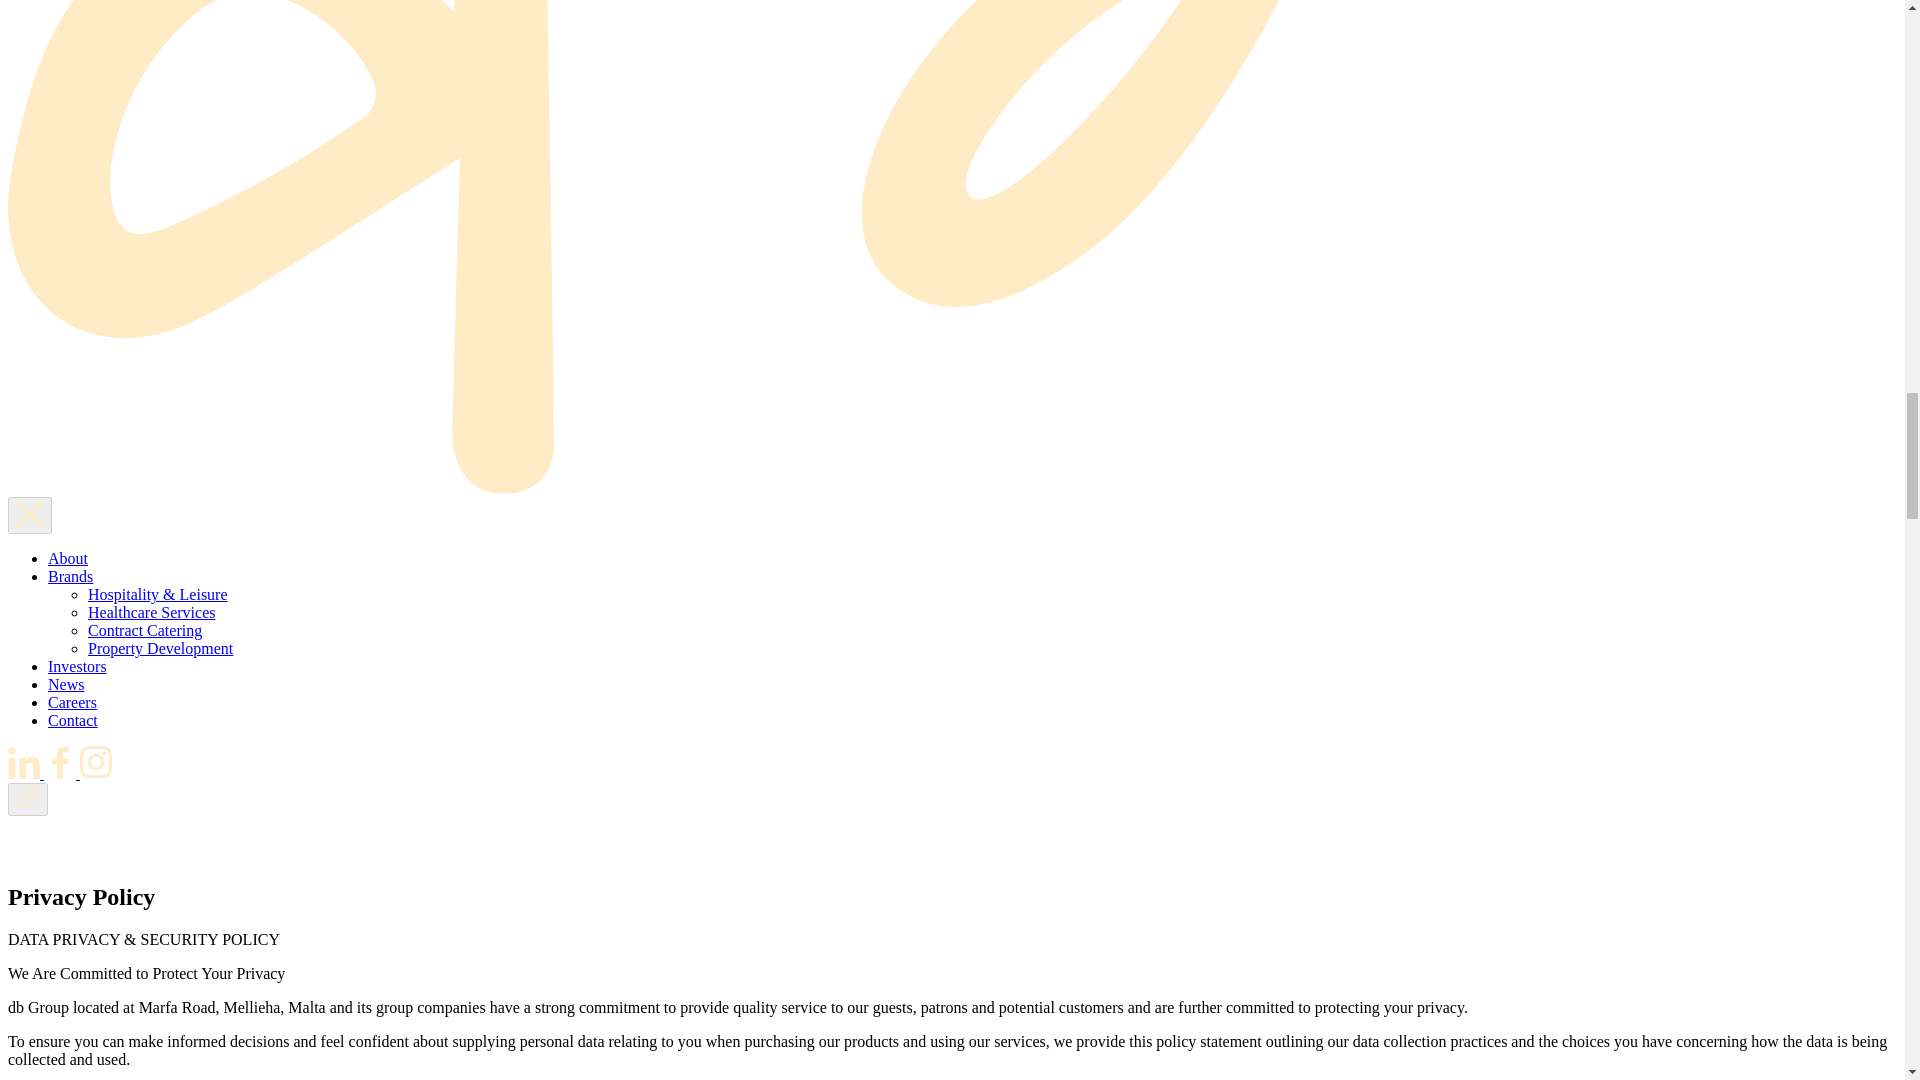  I want to click on Brands, so click(70, 576).